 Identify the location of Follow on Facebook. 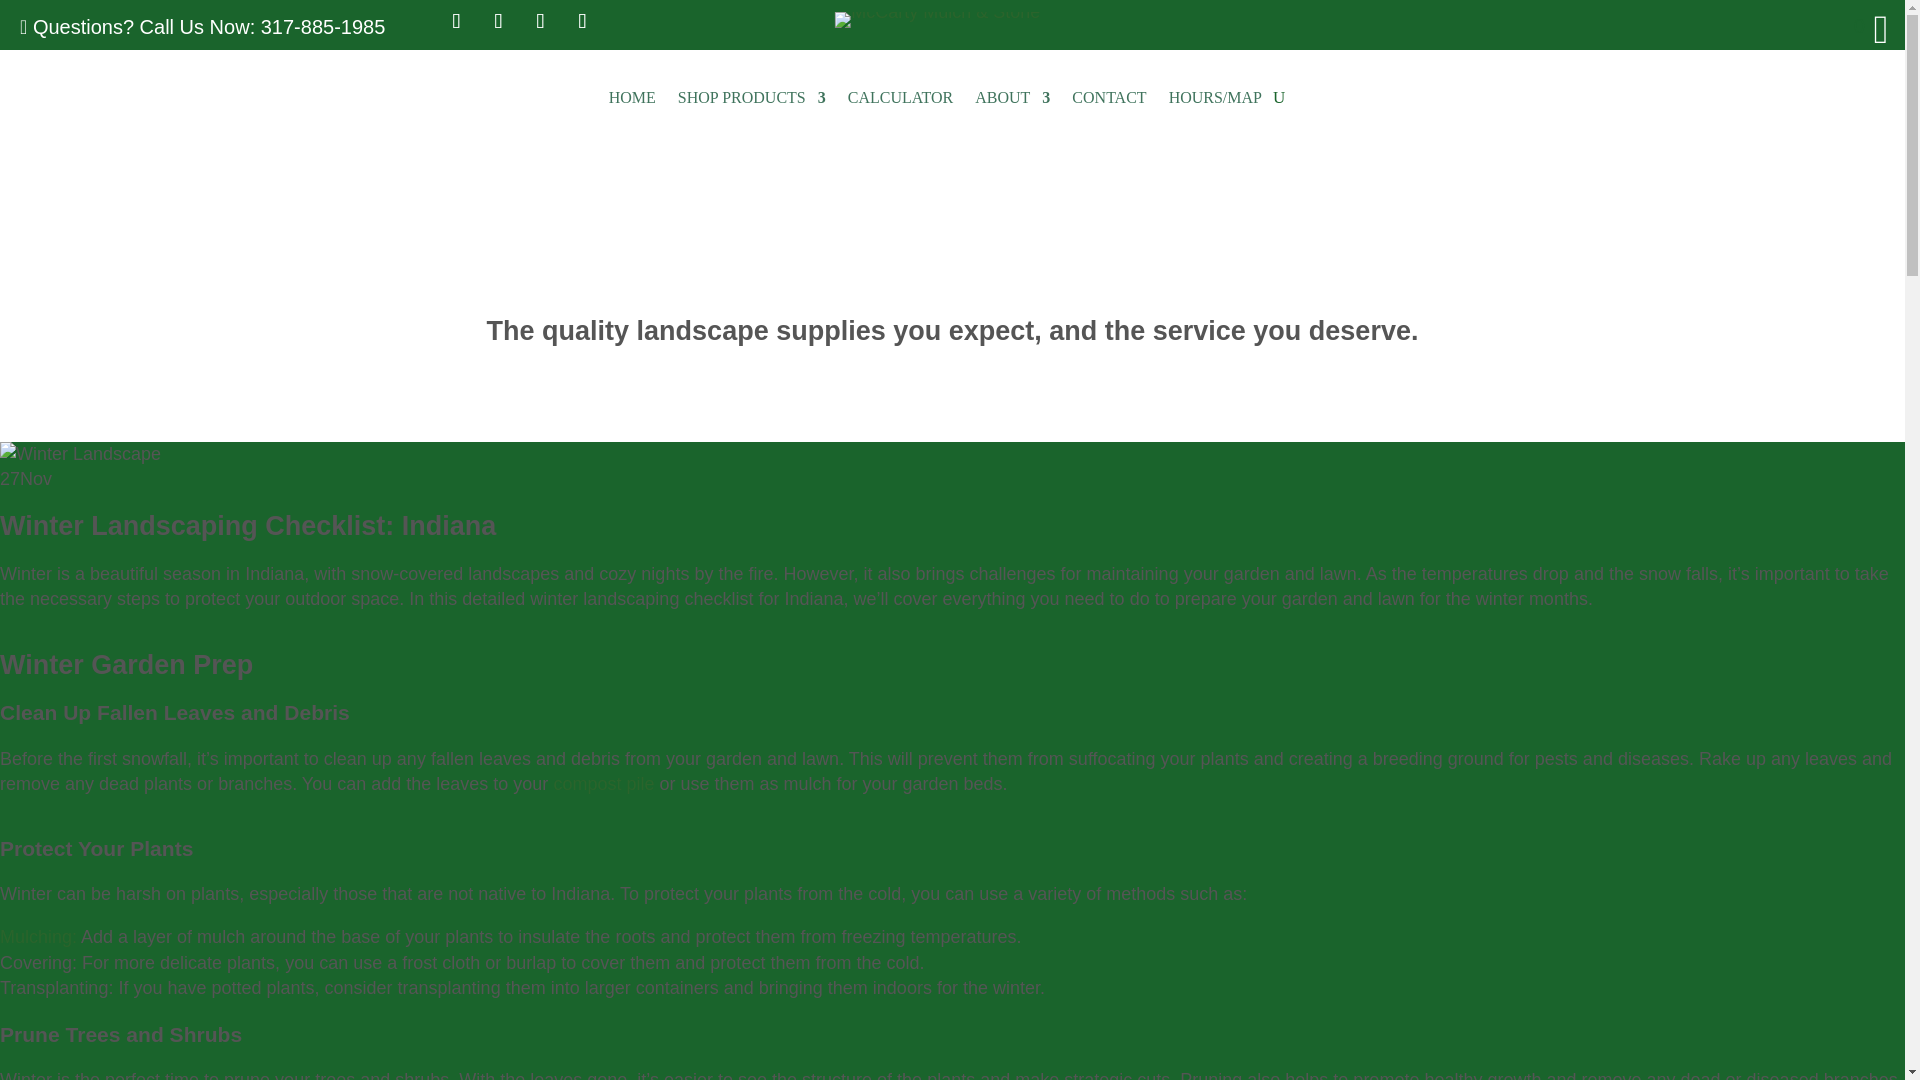
(456, 21).